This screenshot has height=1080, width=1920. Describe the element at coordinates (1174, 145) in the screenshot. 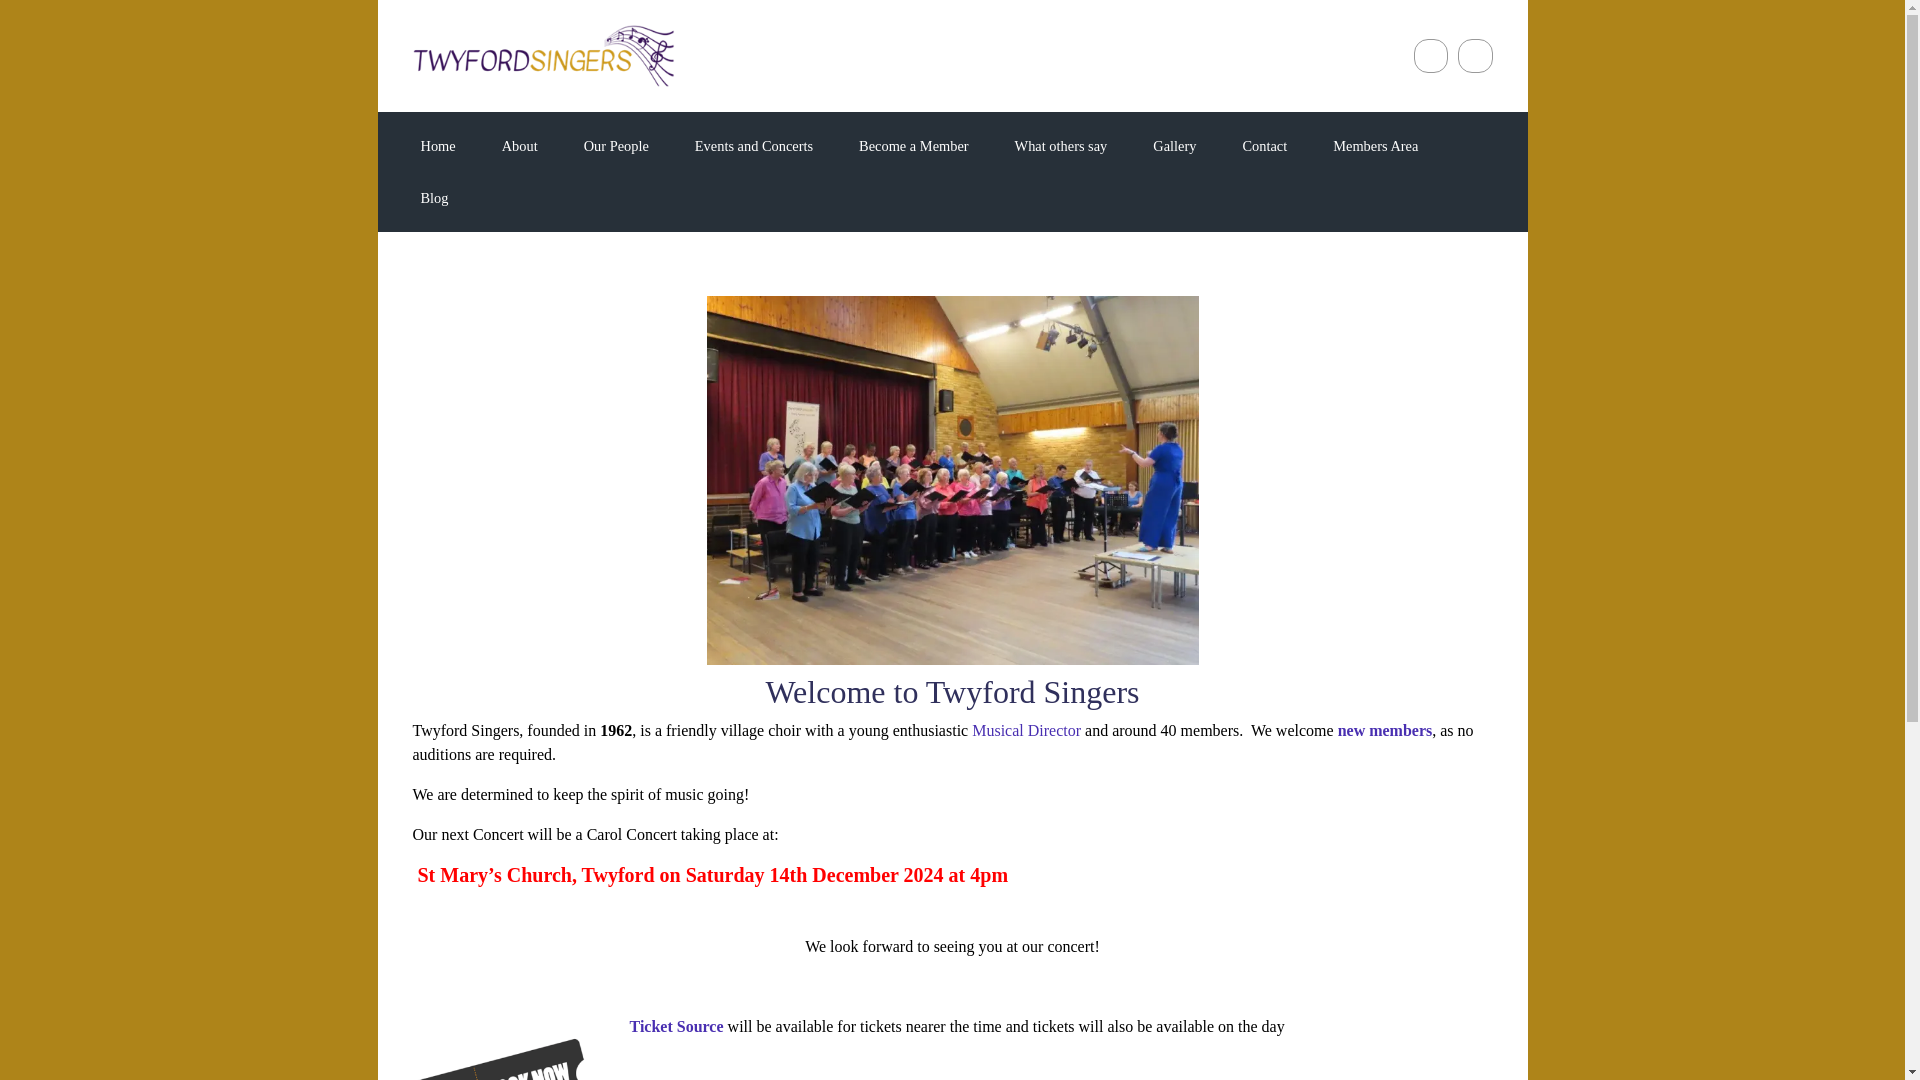

I see `Gallery` at that location.